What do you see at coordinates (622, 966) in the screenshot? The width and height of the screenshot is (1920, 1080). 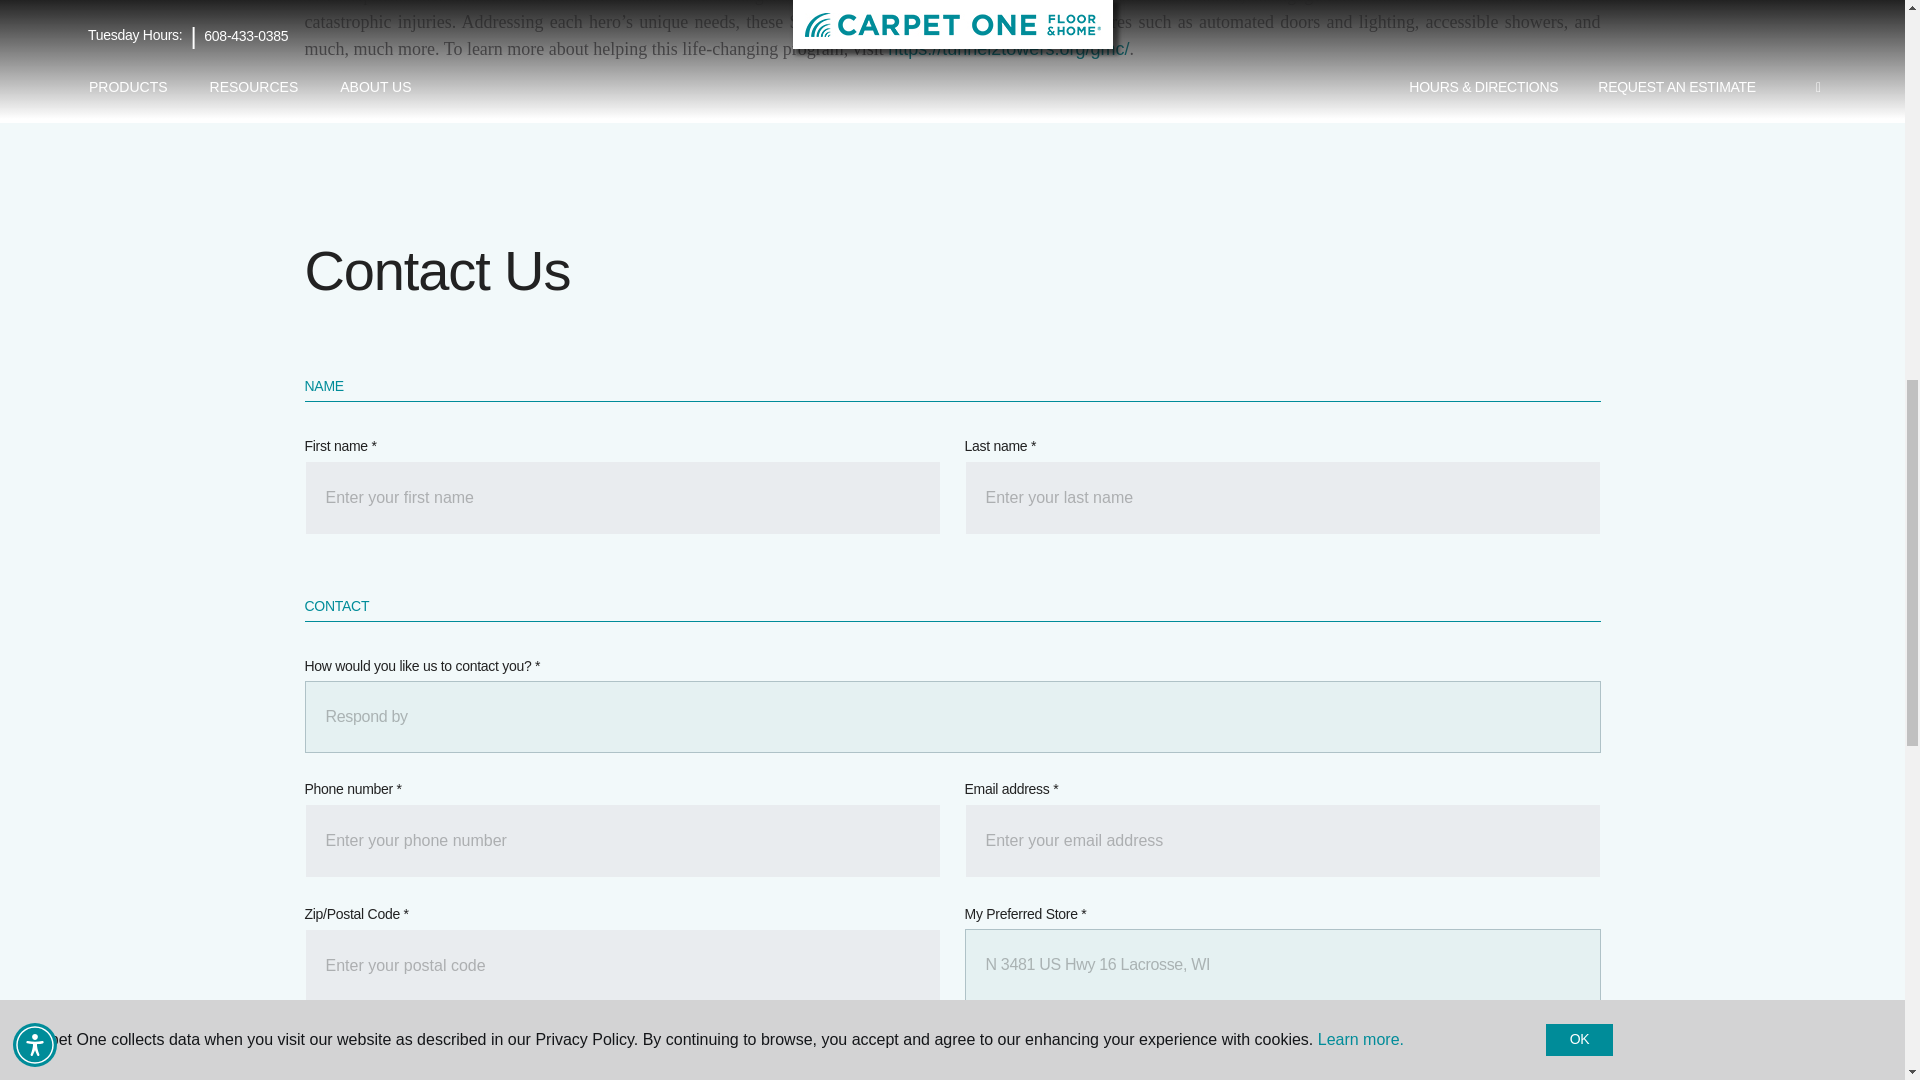 I see `PostalCode` at bounding box center [622, 966].